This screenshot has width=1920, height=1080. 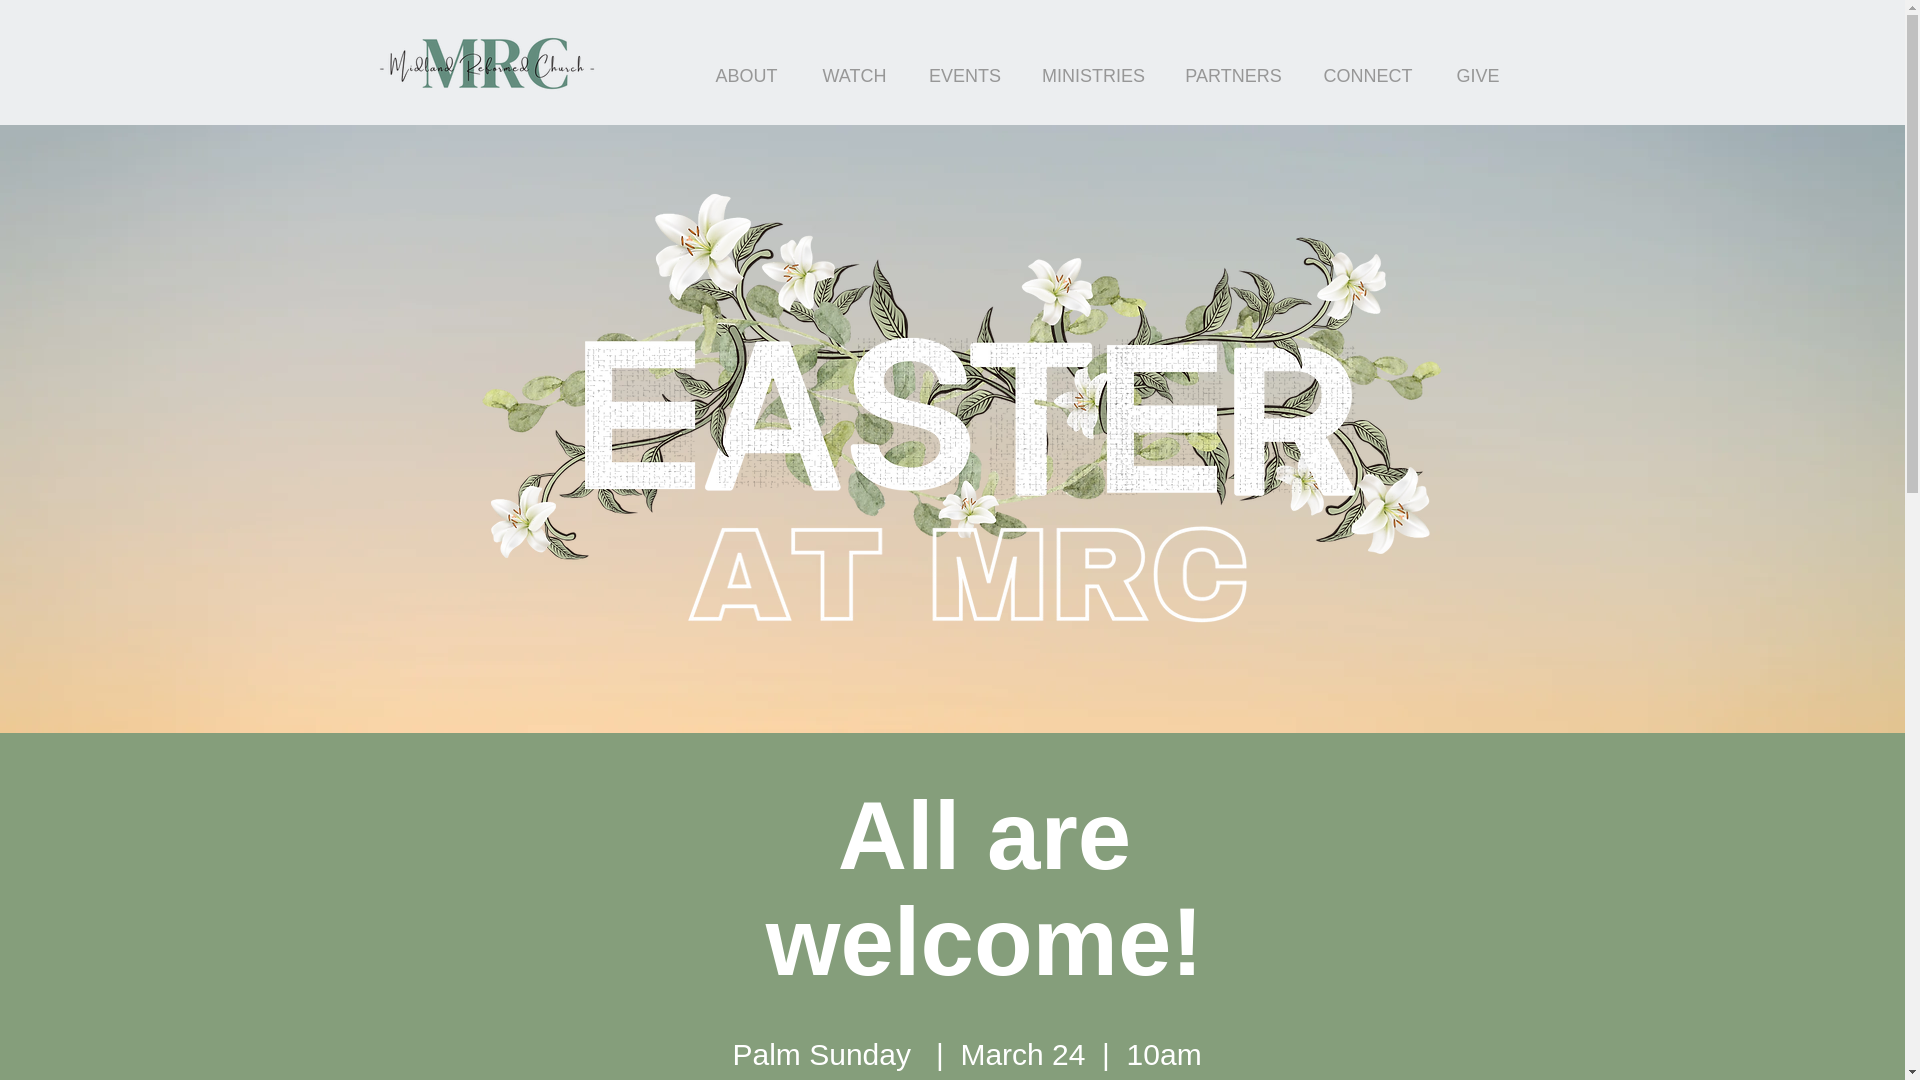 I want to click on MINISTRIES, so click(x=1093, y=75).